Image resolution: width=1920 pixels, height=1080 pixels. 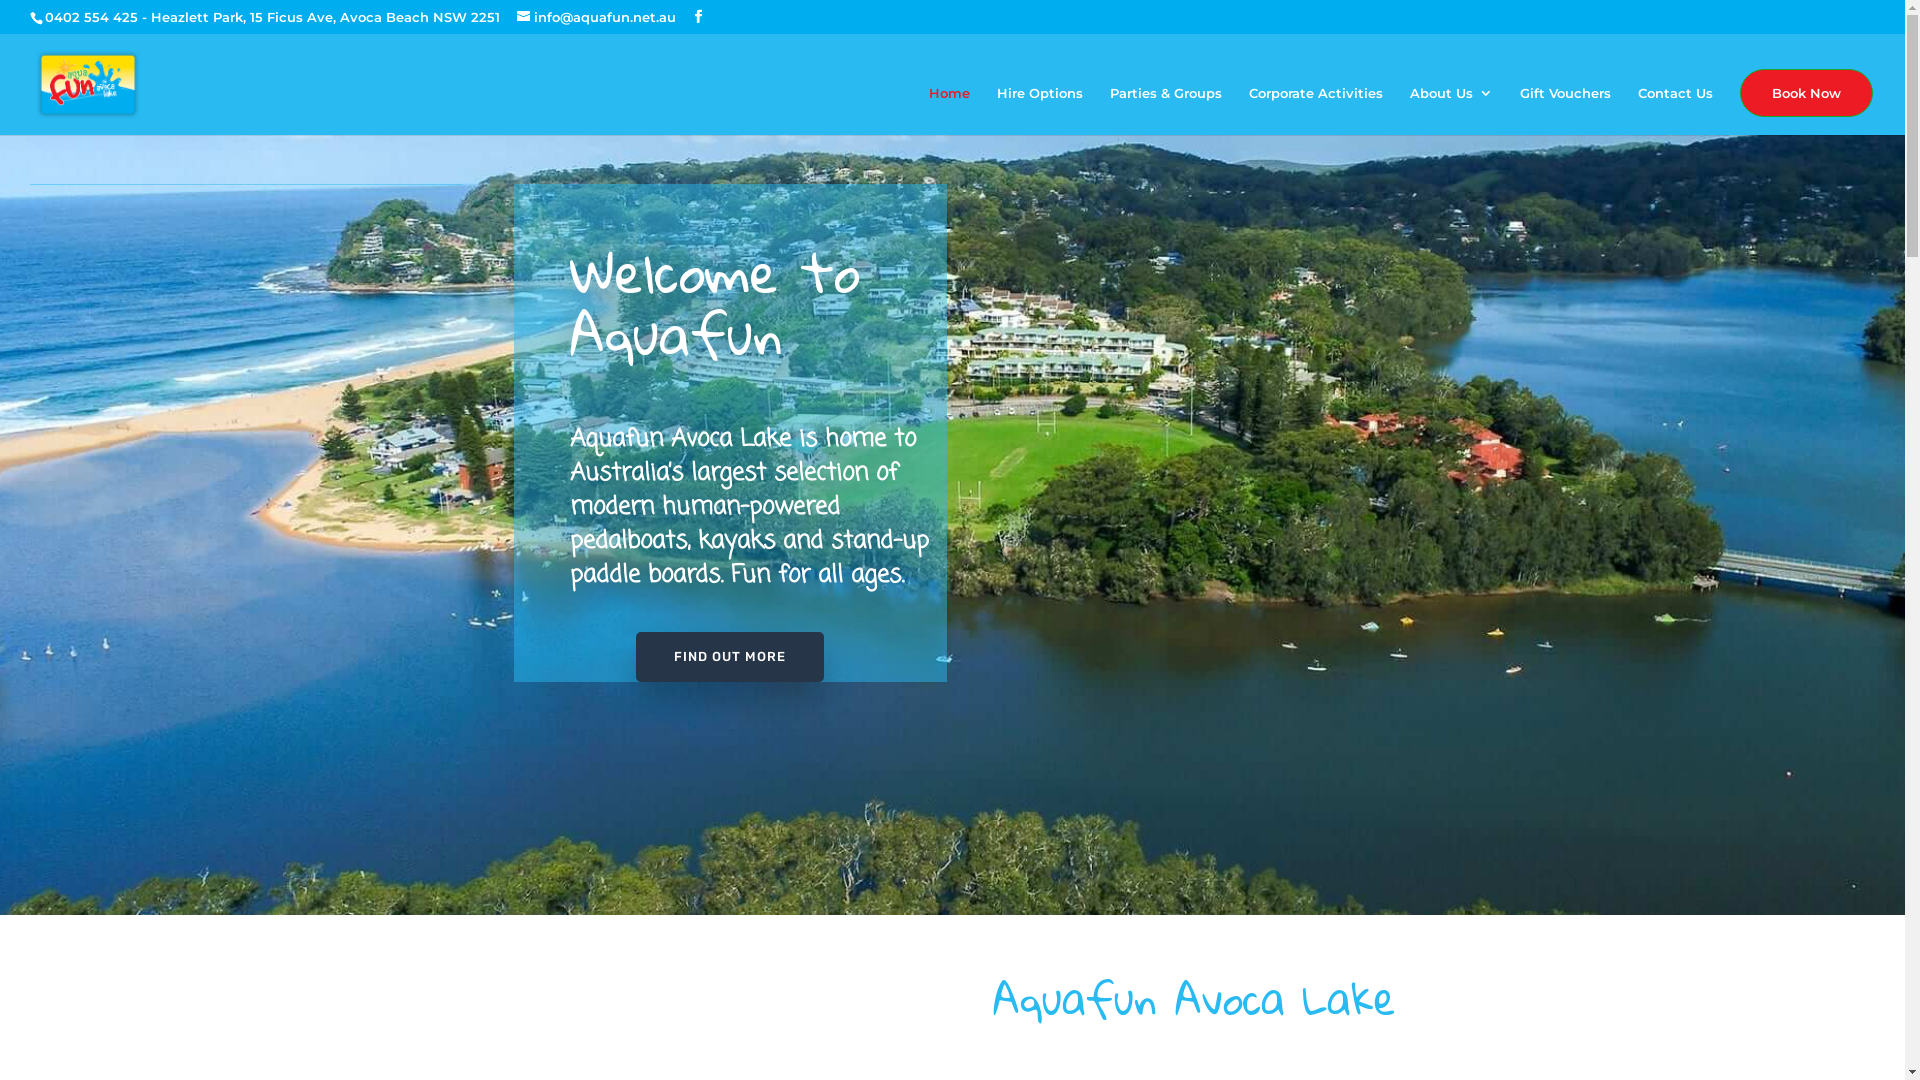 What do you see at coordinates (950, 110) in the screenshot?
I see `Home` at bounding box center [950, 110].